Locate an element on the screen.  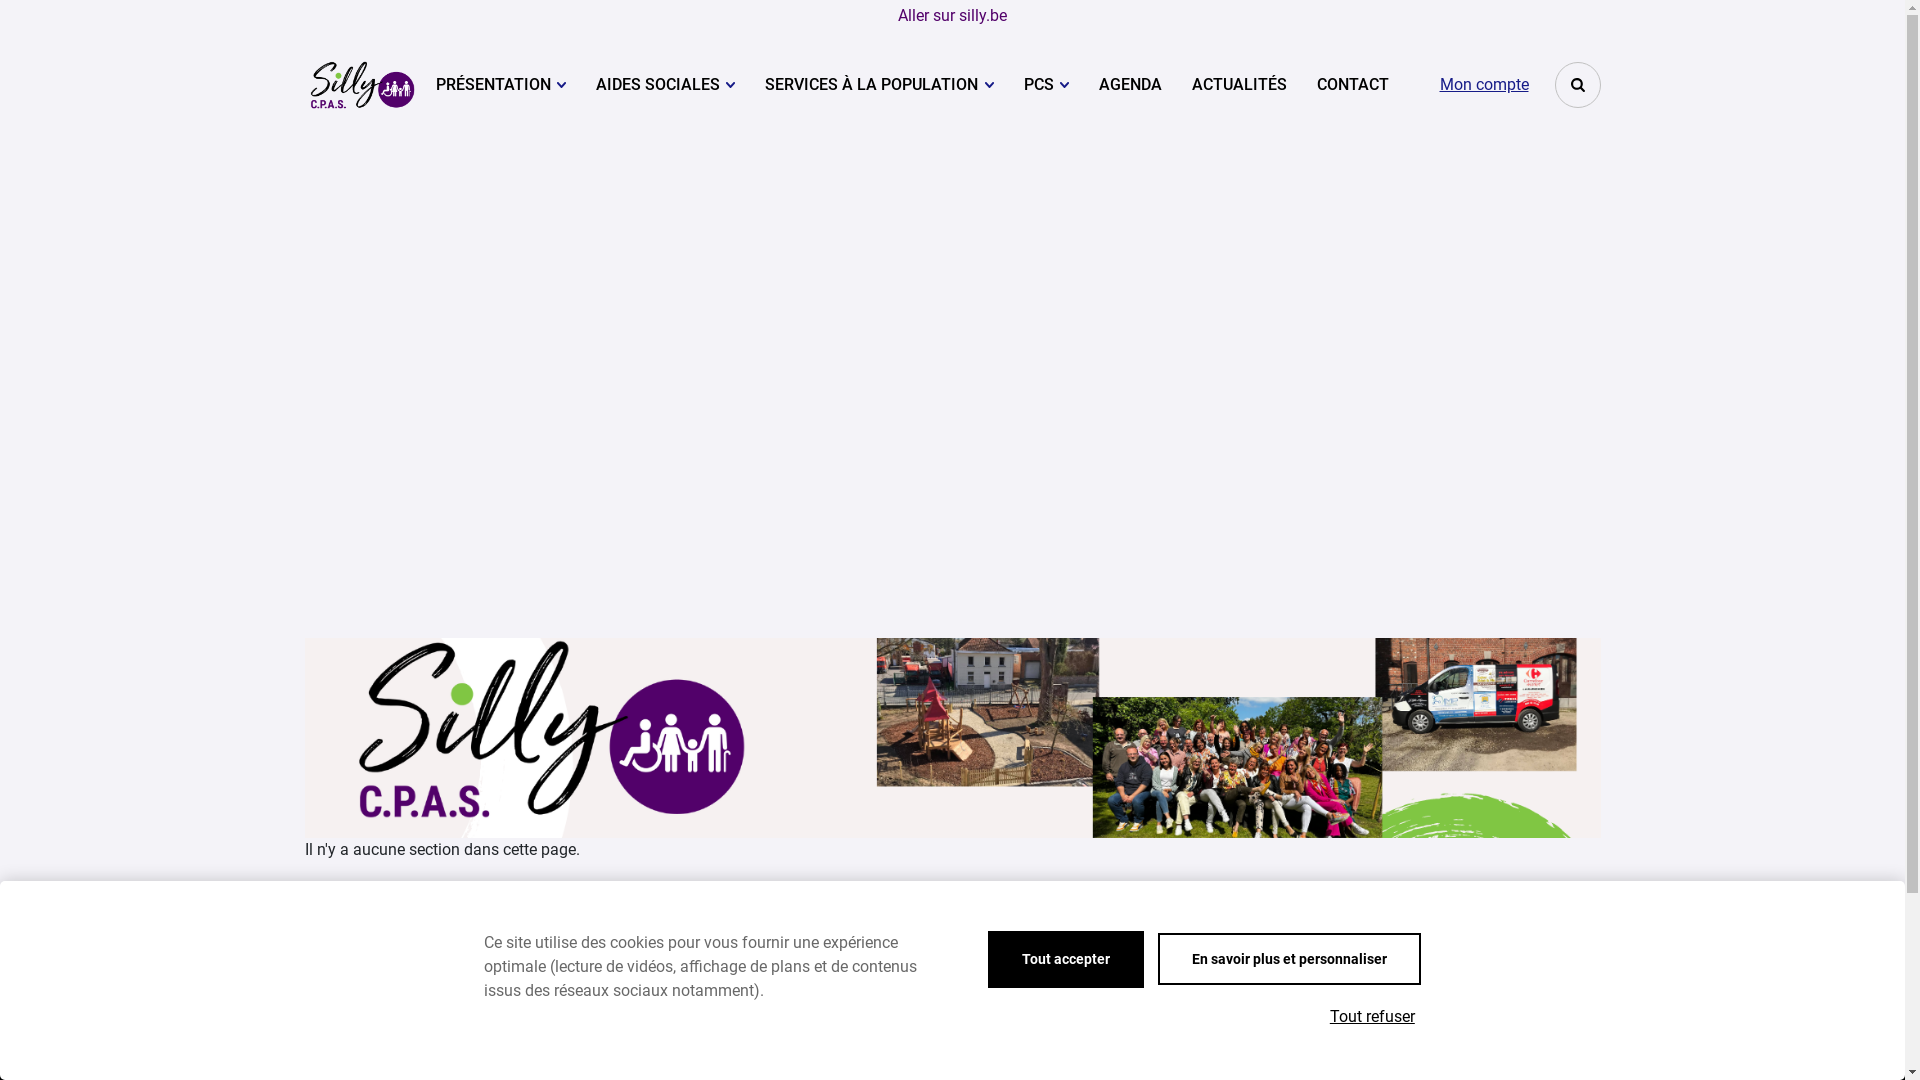
Tout accepter is located at coordinates (1066, 960).